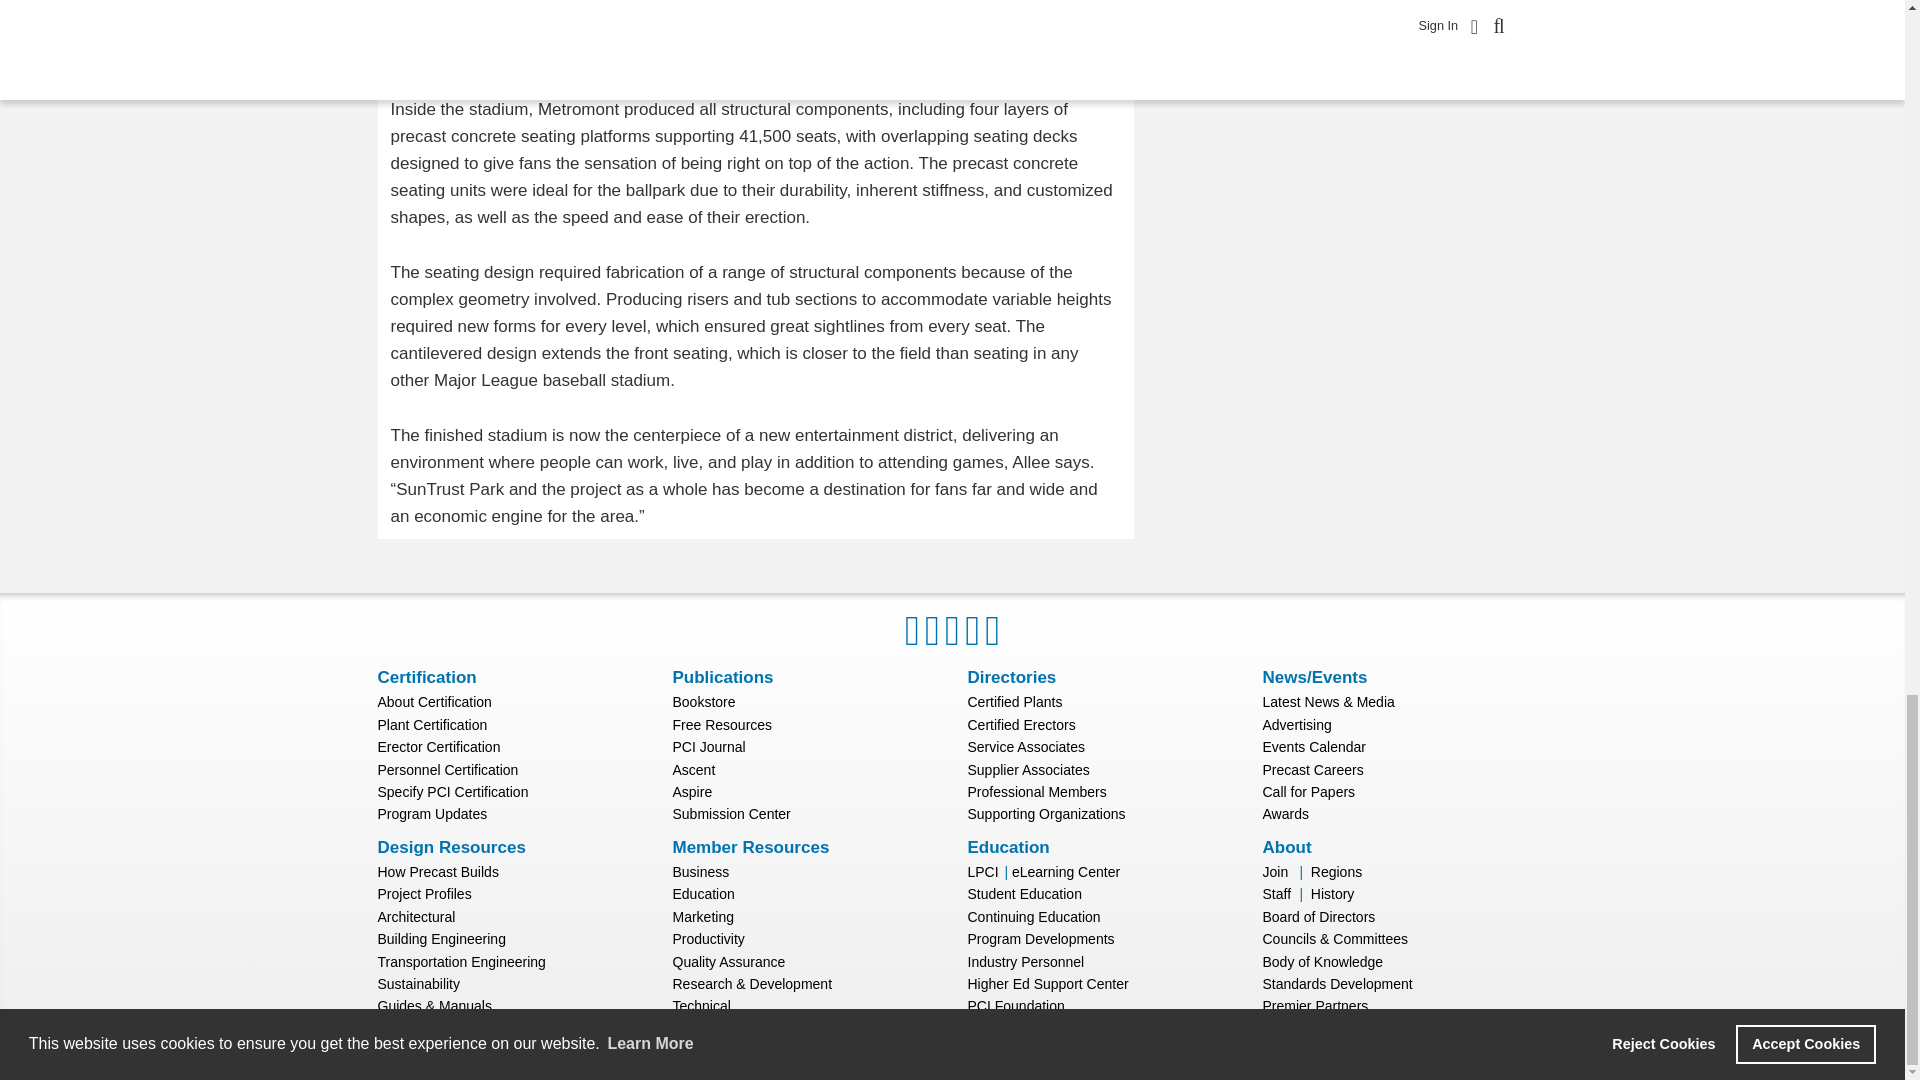 Image resolution: width=1920 pixels, height=1080 pixels. Describe the element at coordinates (440, 746) in the screenshot. I see `Erector Certification` at that location.